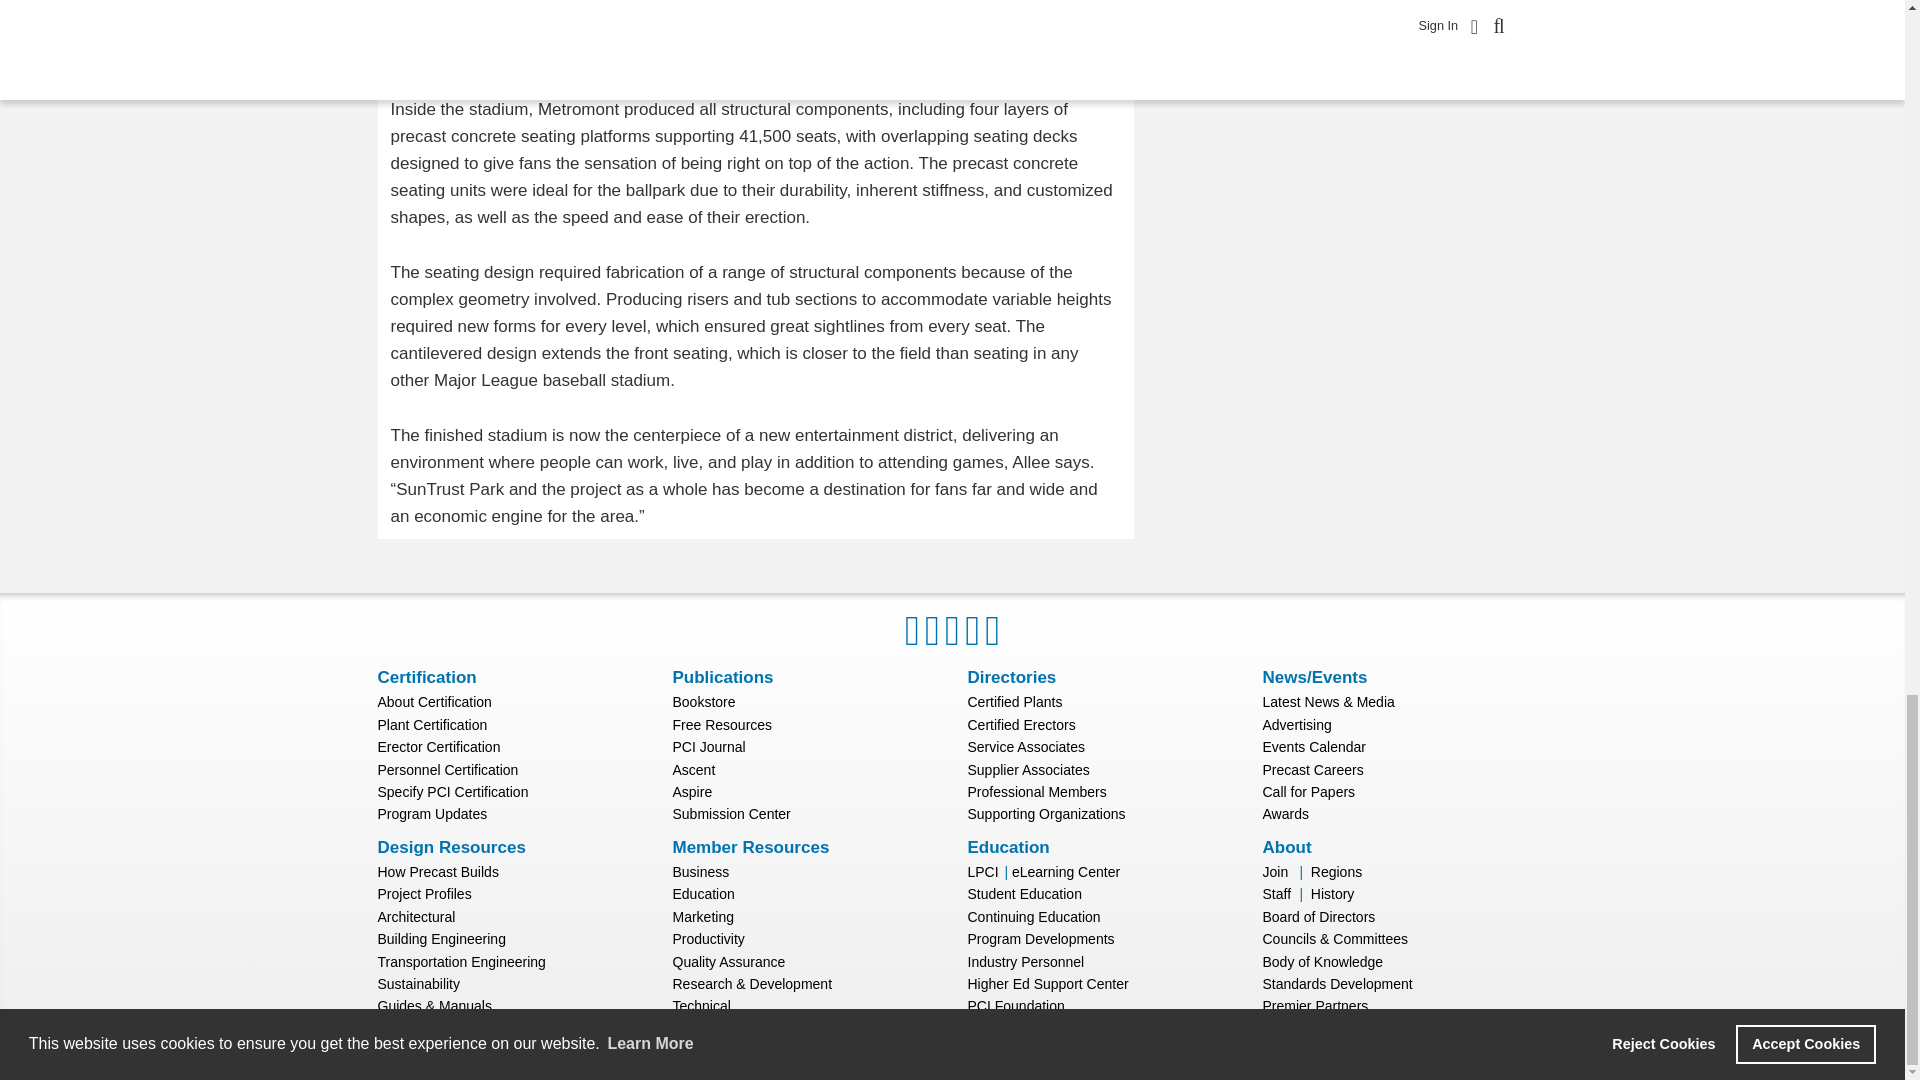 Image resolution: width=1920 pixels, height=1080 pixels. Describe the element at coordinates (440, 746) in the screenshot. I see `Erector Certification` at that location.